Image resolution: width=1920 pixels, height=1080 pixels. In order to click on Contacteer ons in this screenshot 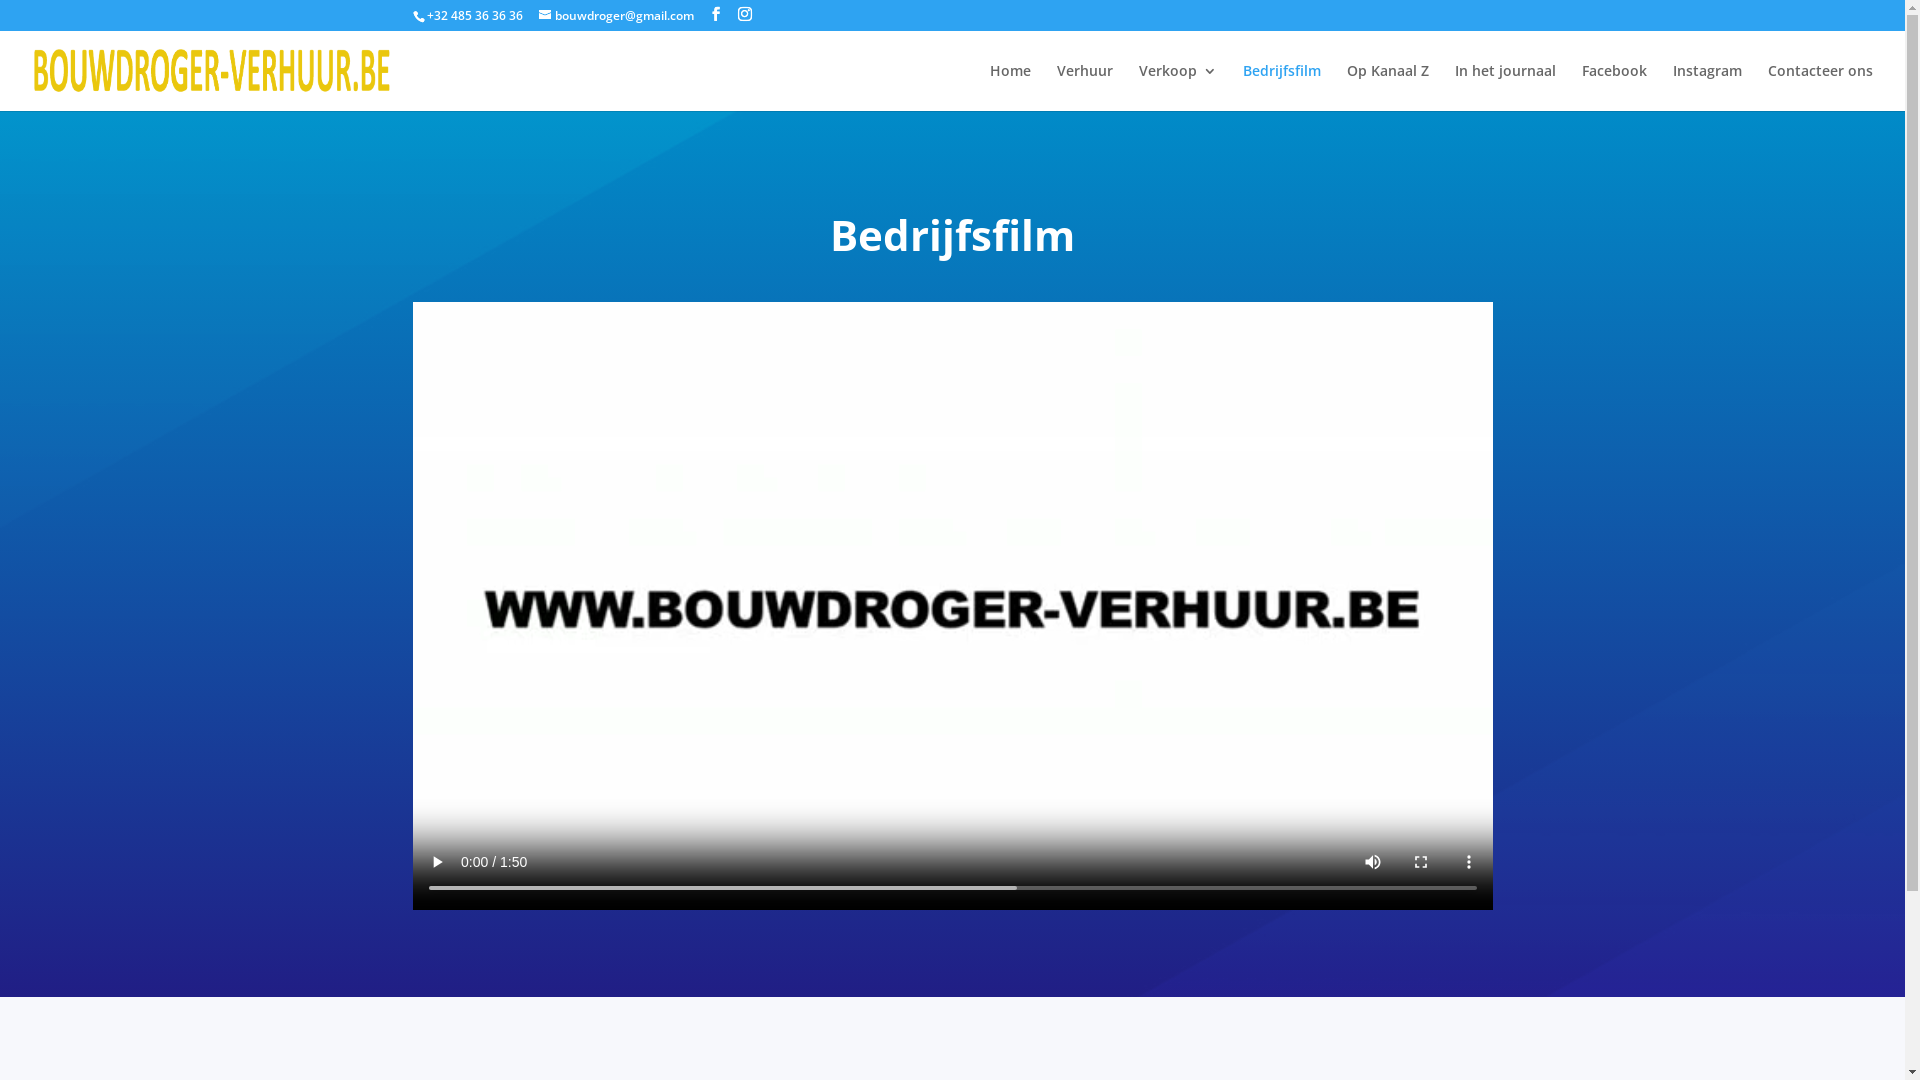, I will do `click(1820, 88)`.